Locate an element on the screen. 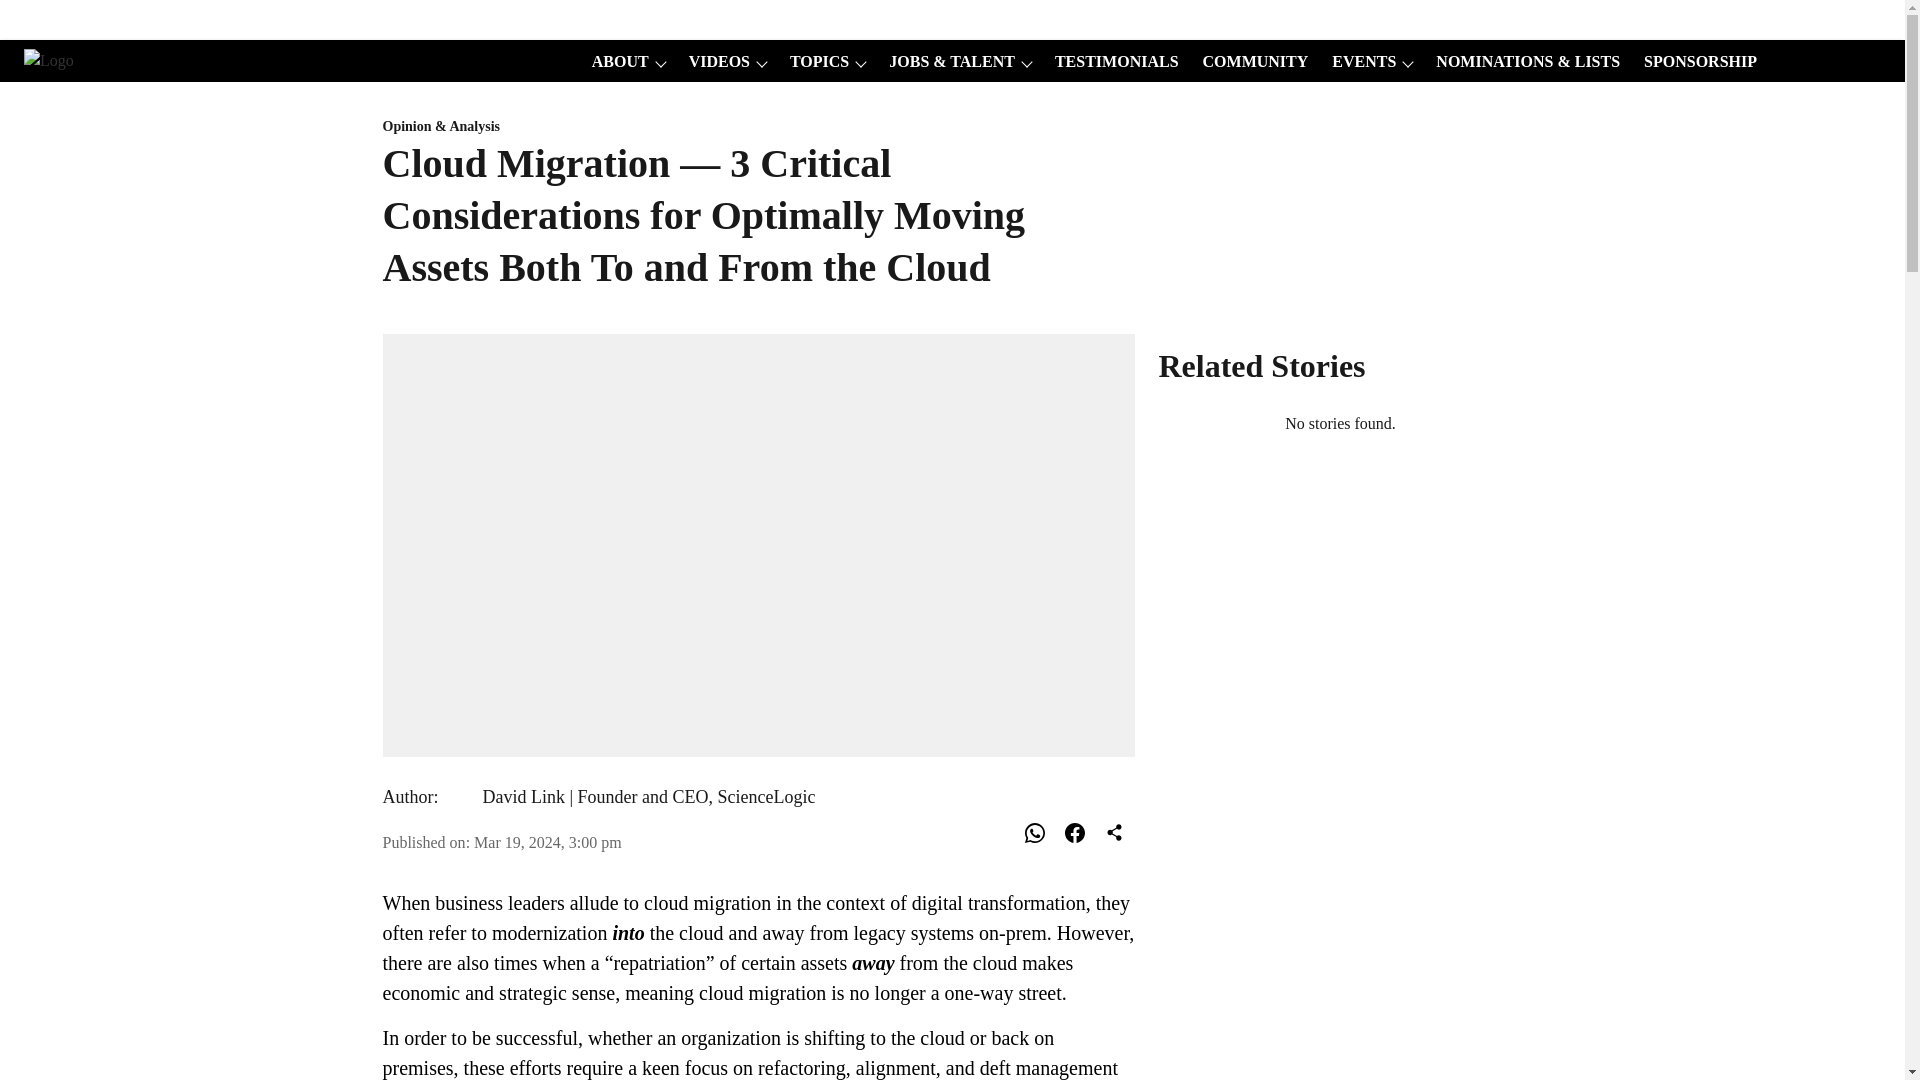 This screenshot has width=1920, height=1080. SPONSORSHIP is located at coordinates (1694, 62).